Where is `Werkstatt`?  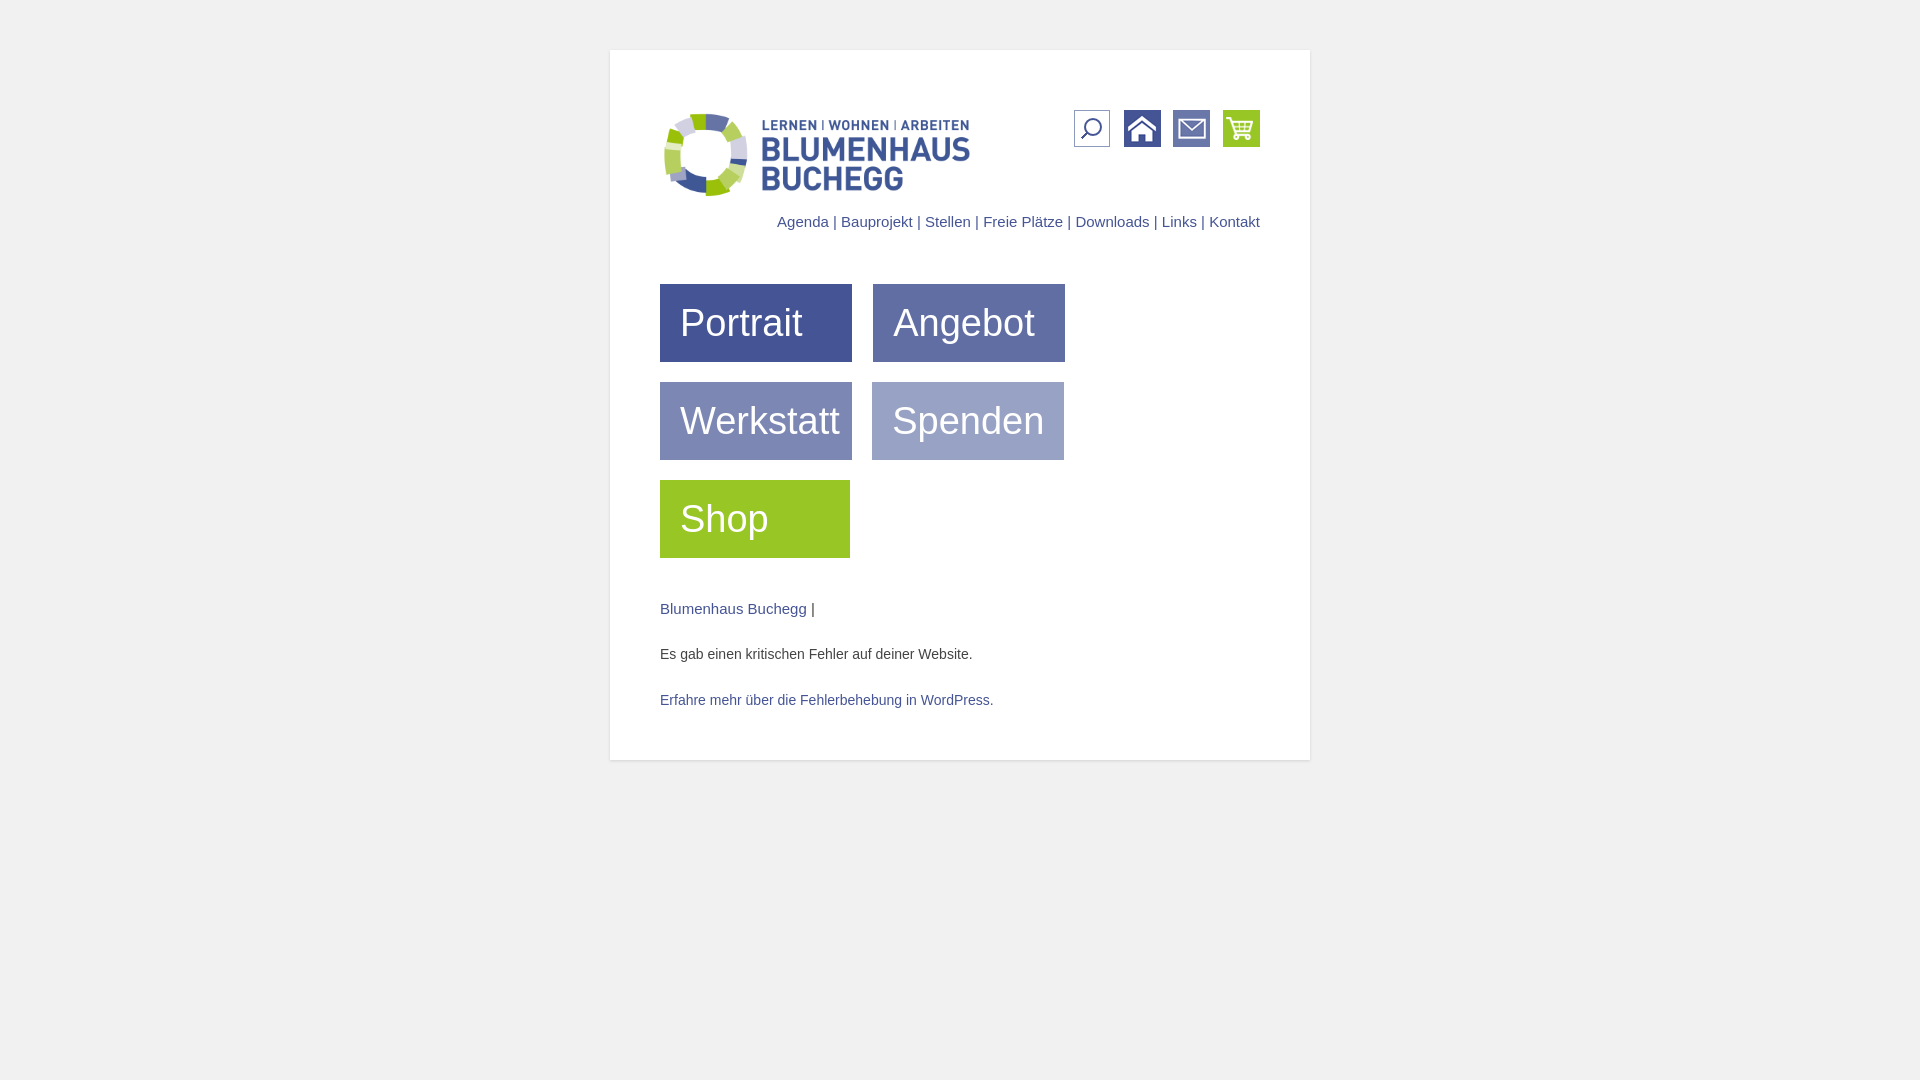
Werkstatt is located at coordinates (764, 421).